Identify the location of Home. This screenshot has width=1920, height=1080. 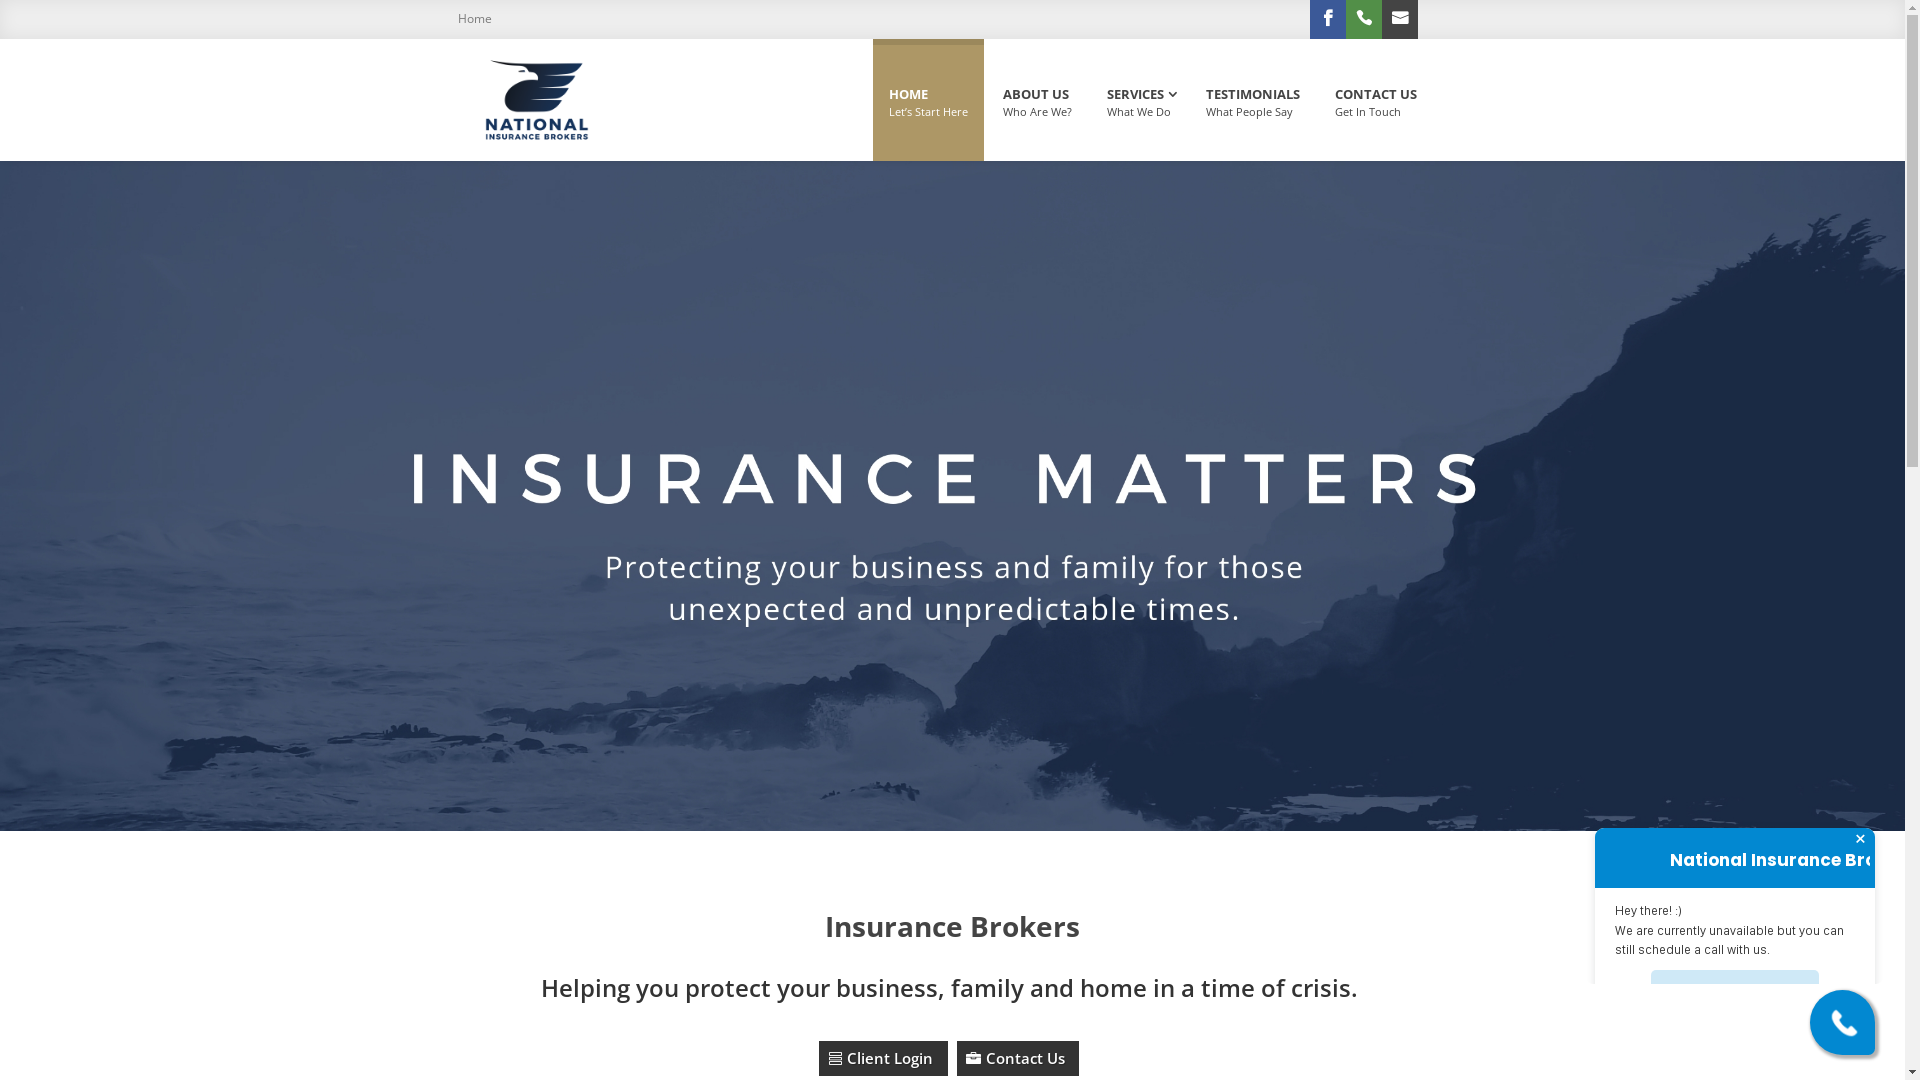
(478, 12).